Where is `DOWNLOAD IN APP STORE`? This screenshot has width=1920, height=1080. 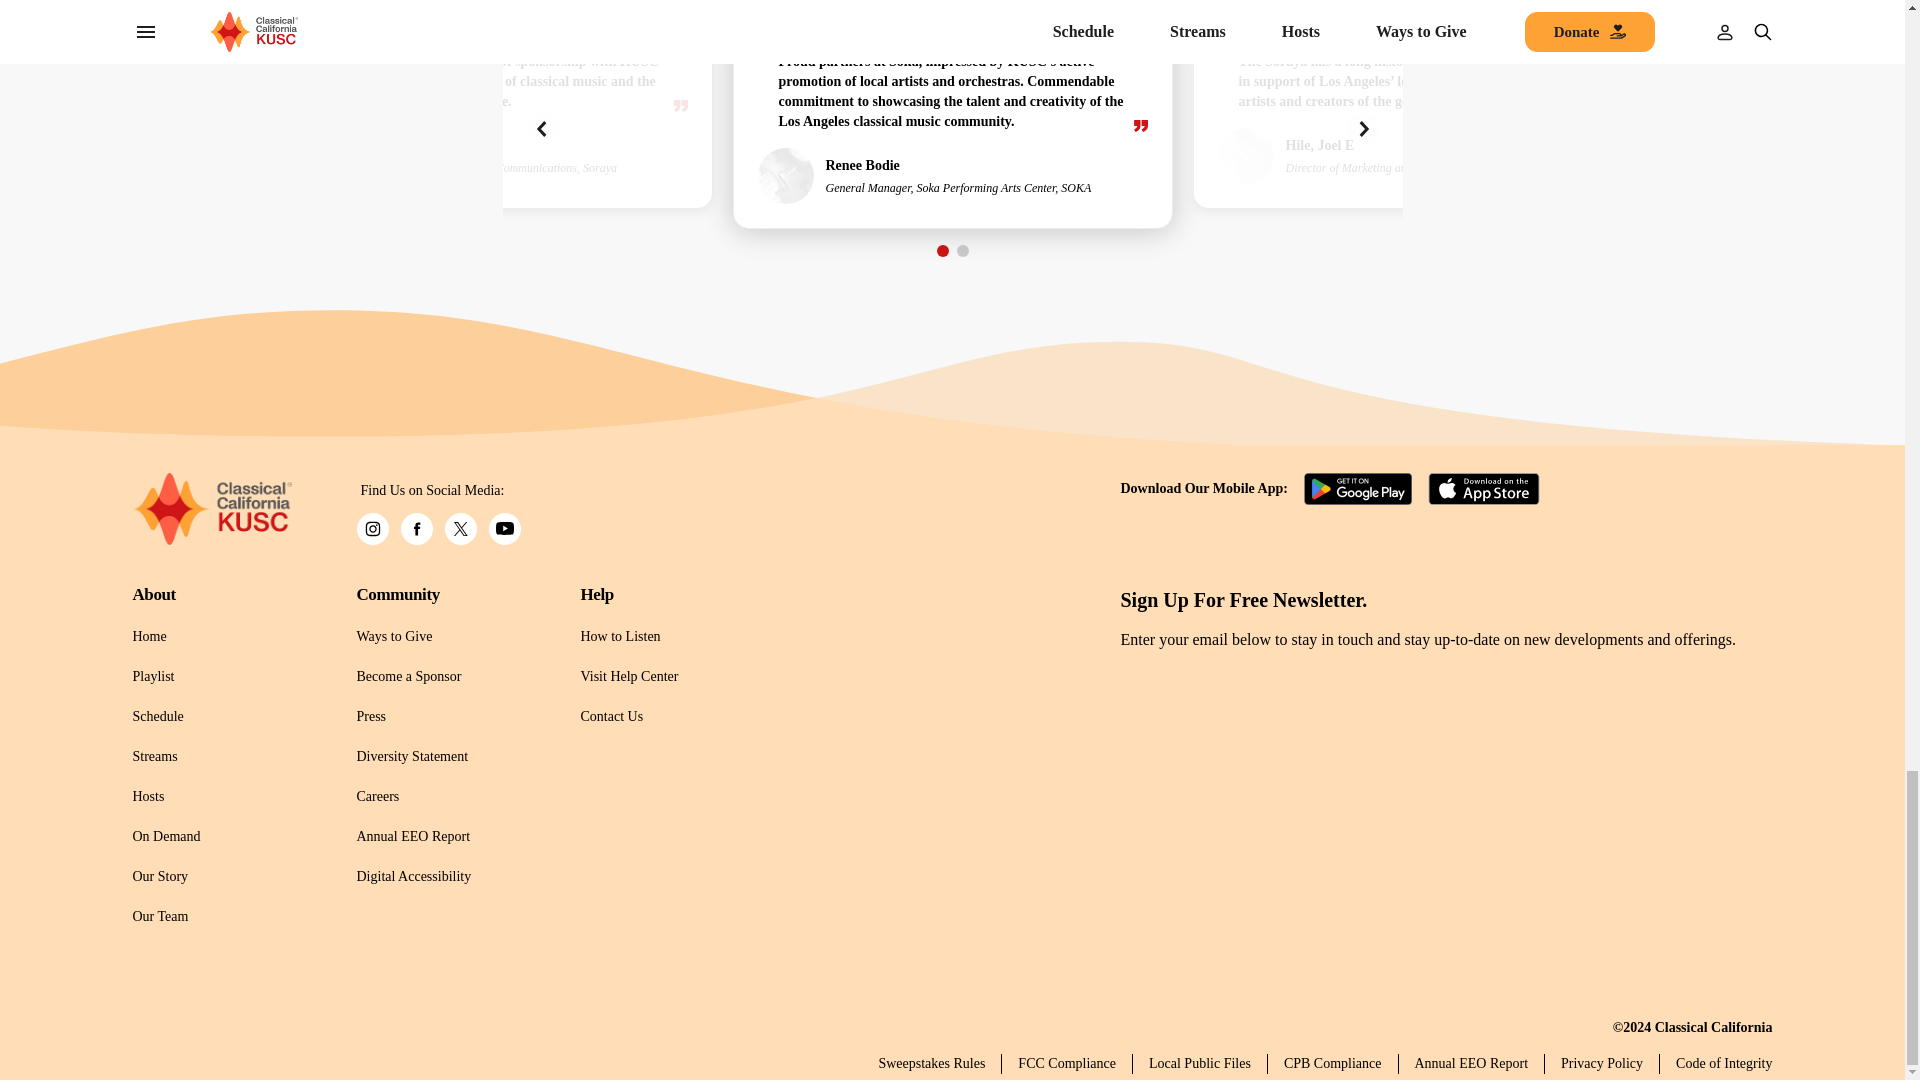
DOWNLOAD IN APP STORE is located at coordinates (1484, 489).